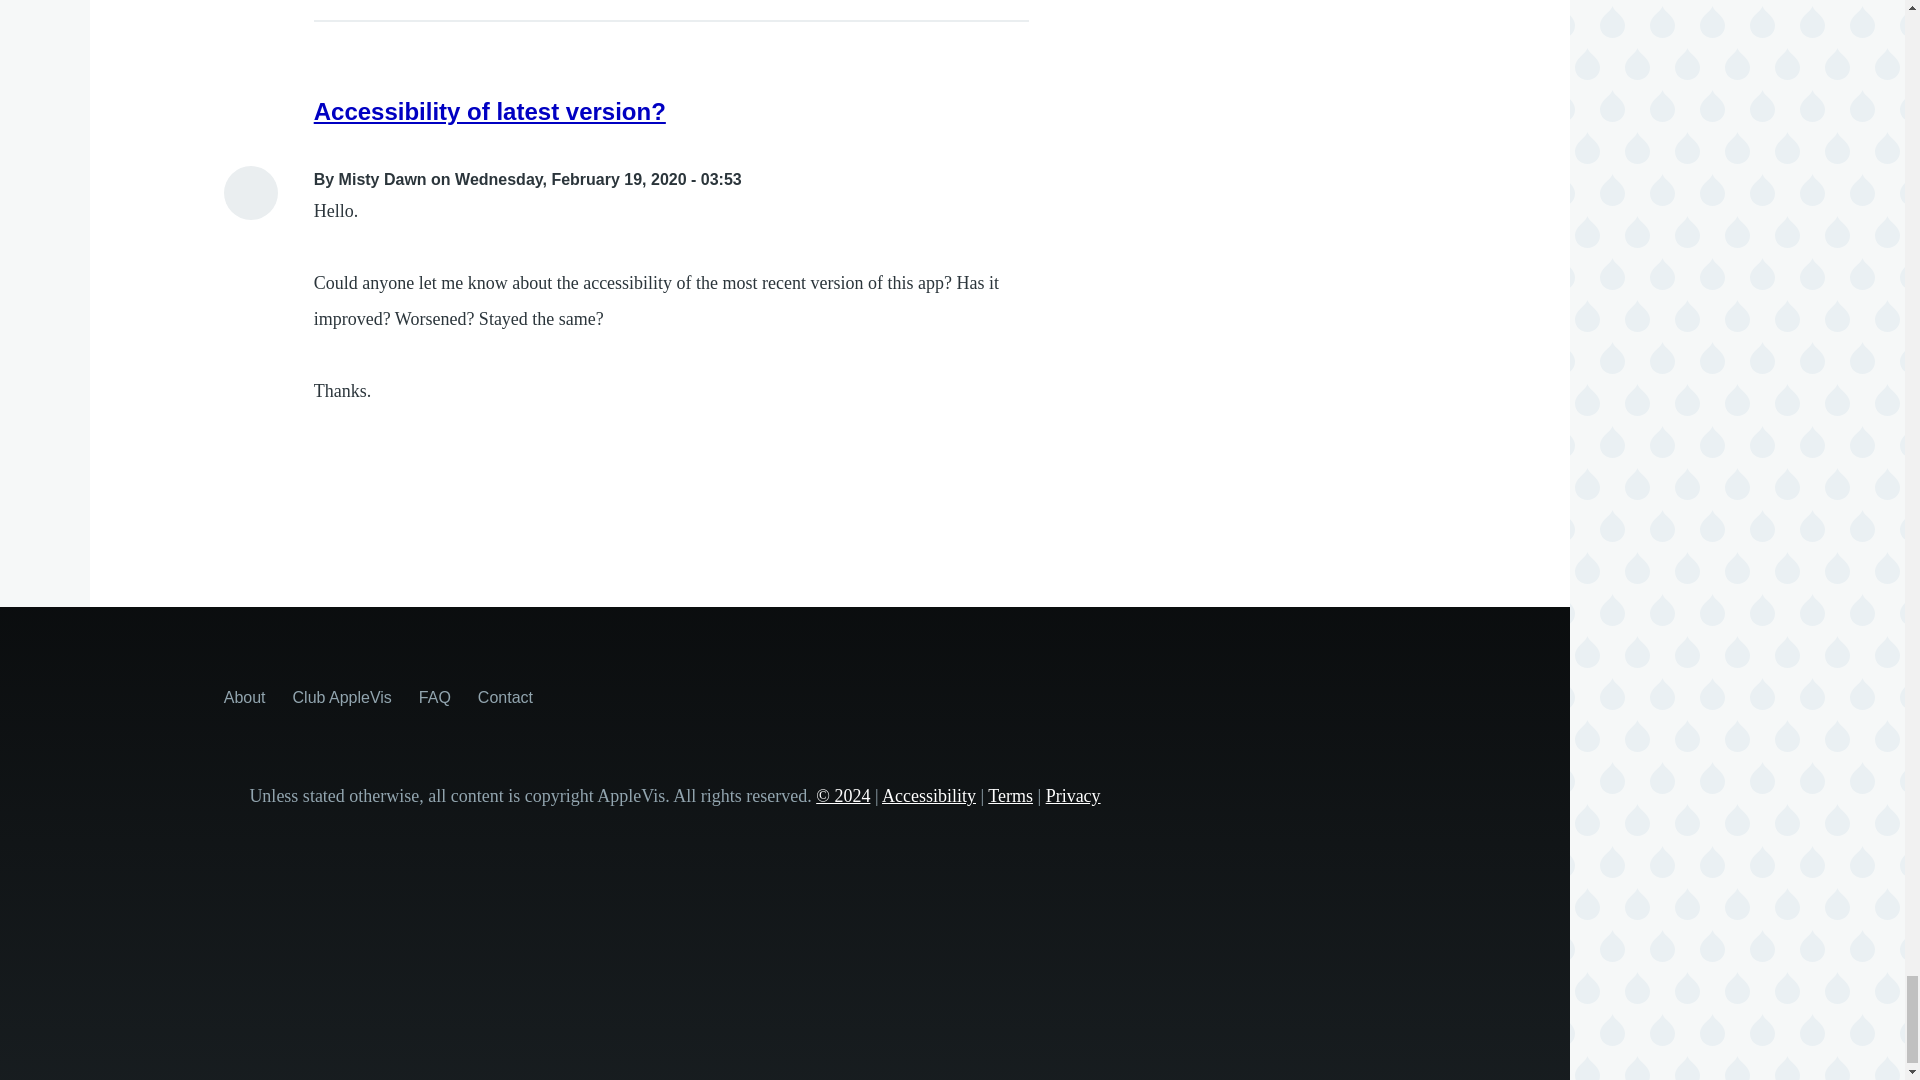  Describe the element at coordinates (245, 696) in the screenshot. I see `About` at that location.